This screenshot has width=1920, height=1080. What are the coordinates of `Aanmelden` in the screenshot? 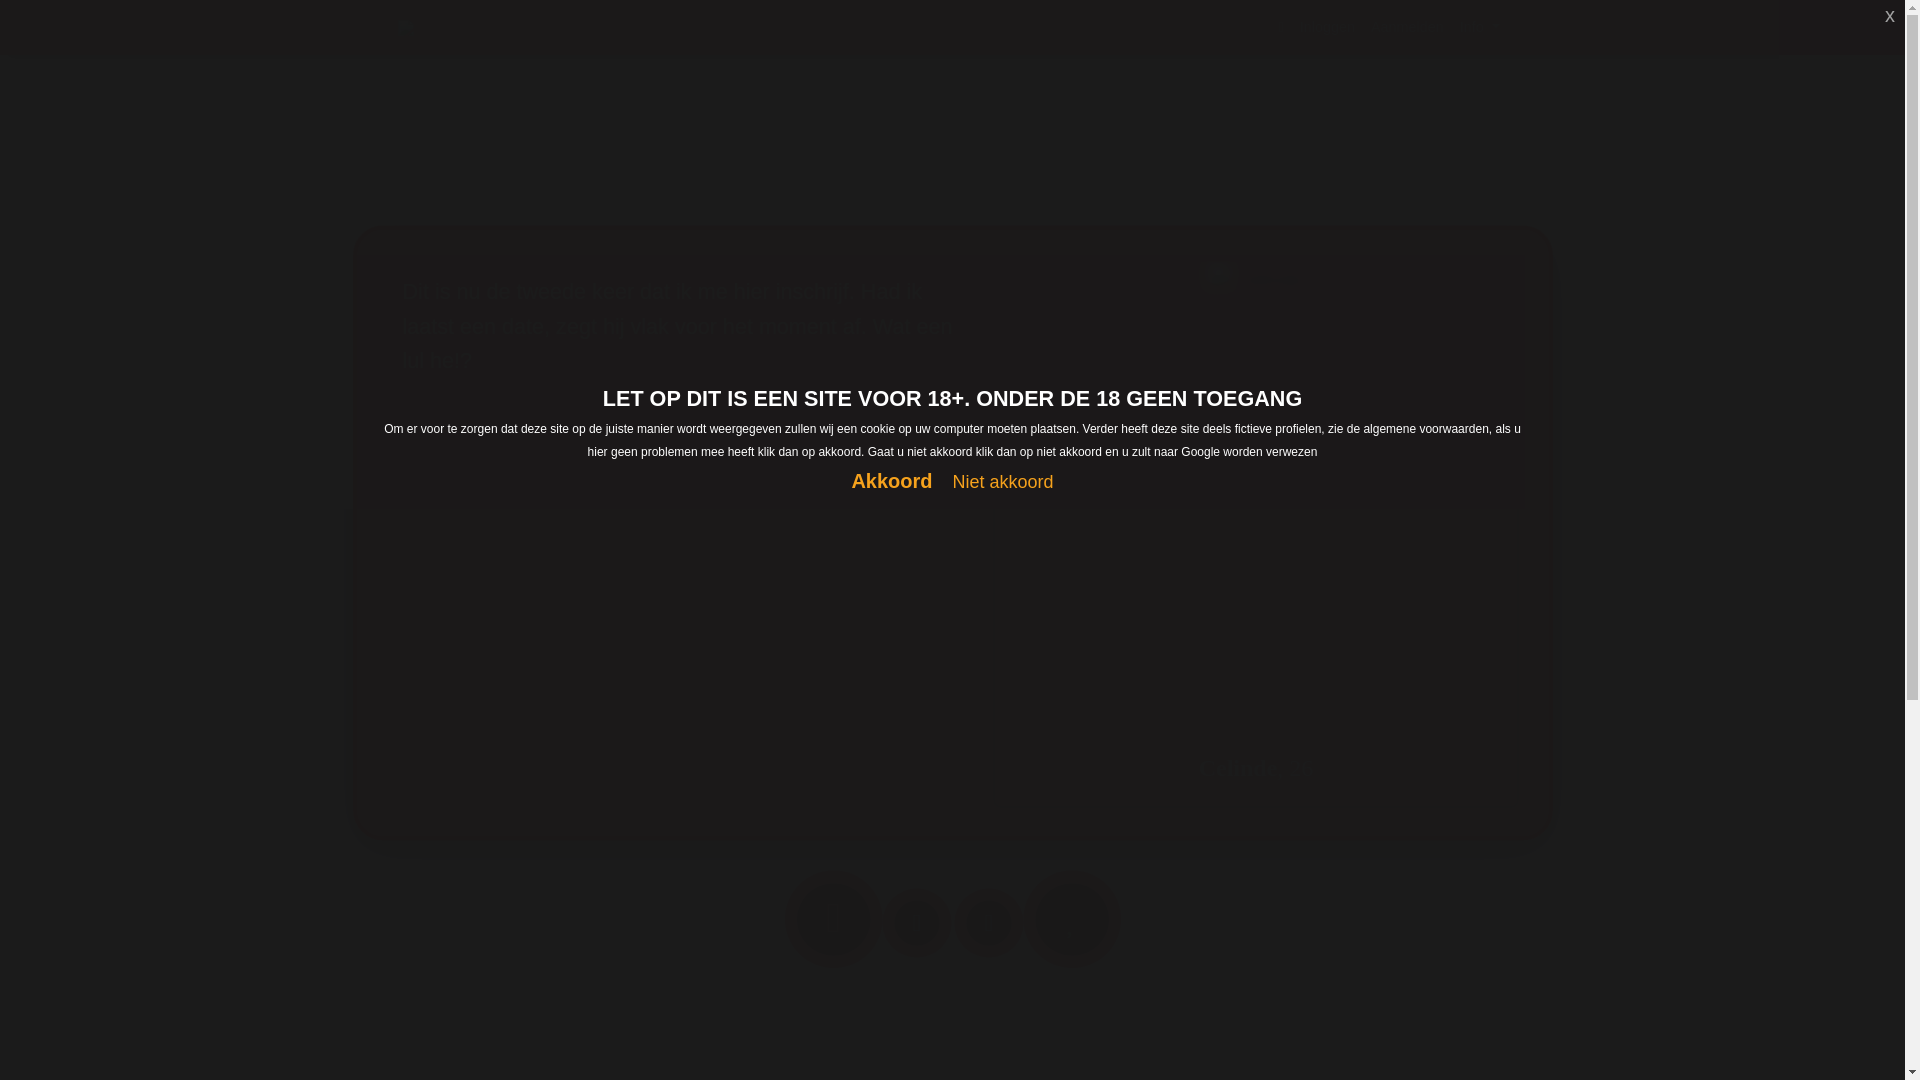 It's located at (1408, 28).